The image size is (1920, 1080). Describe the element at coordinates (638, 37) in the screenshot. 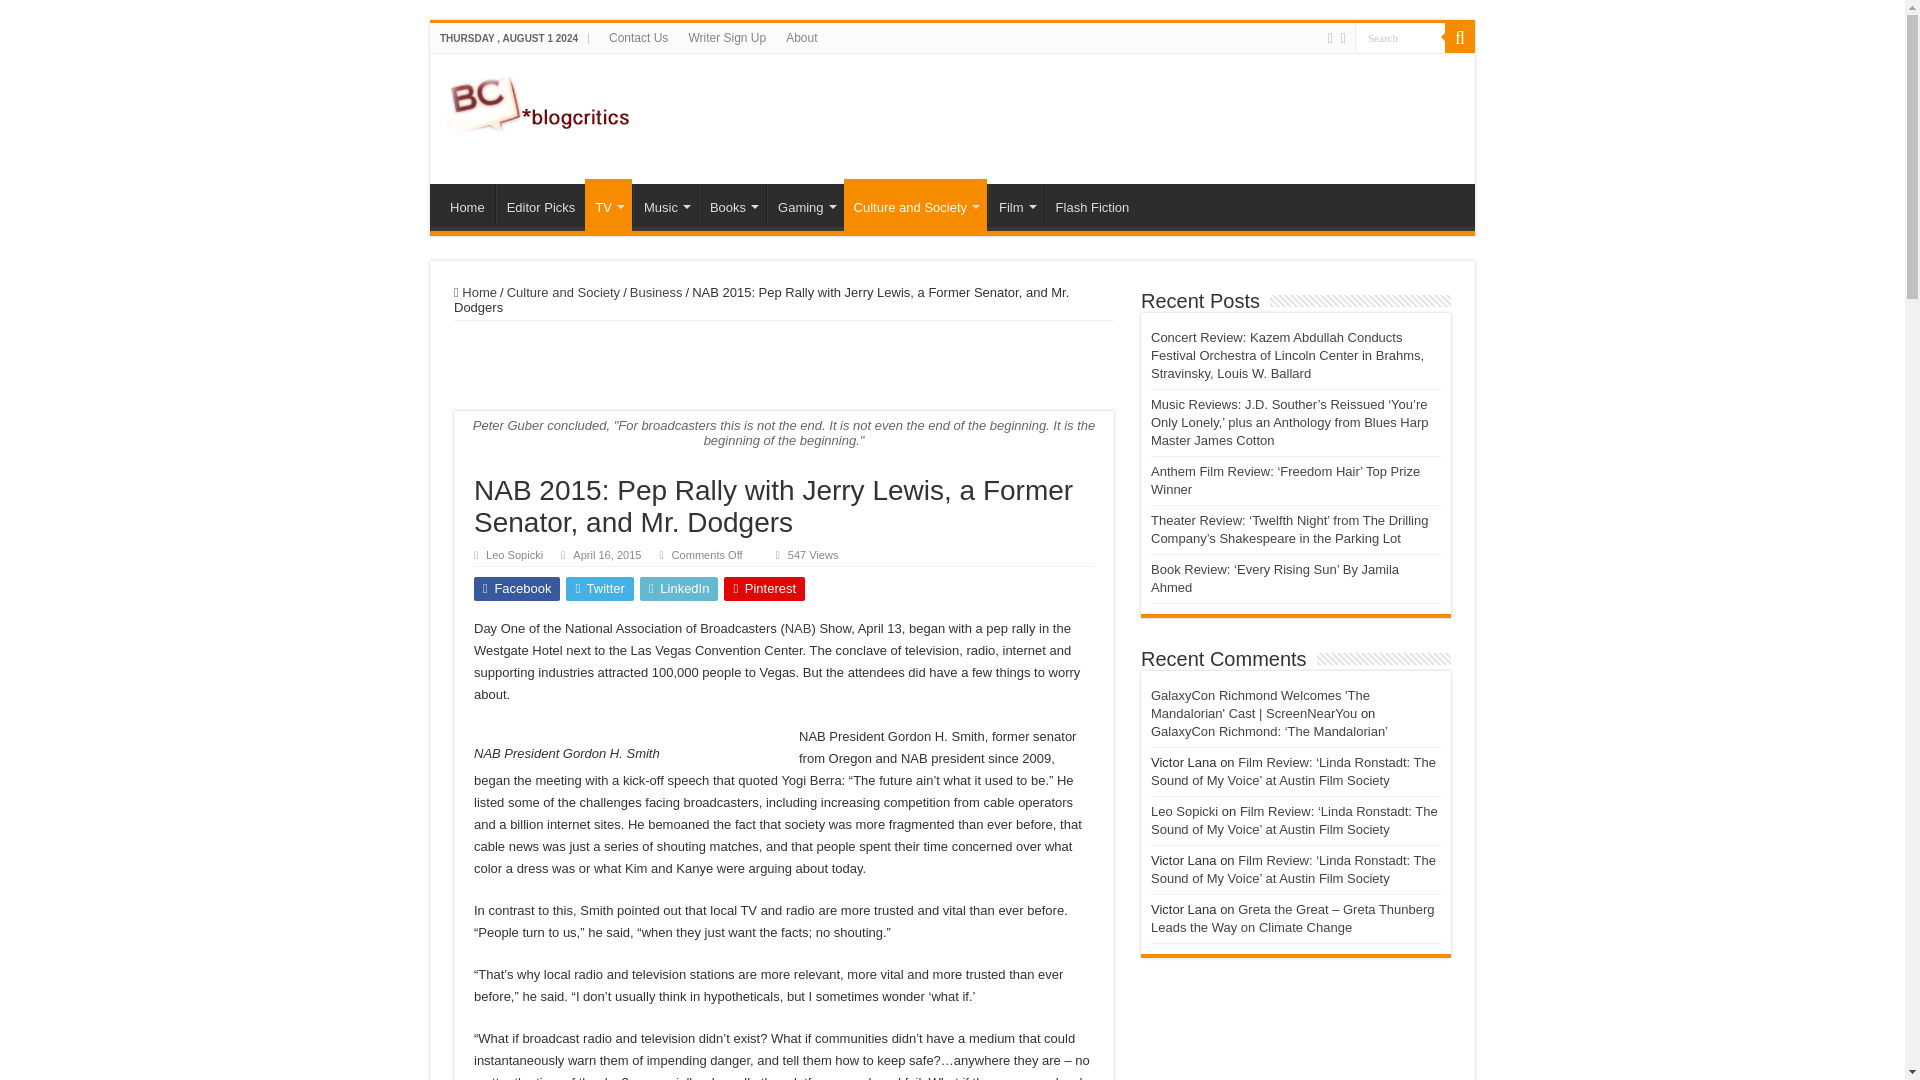

I see `Contact Us` at that location.